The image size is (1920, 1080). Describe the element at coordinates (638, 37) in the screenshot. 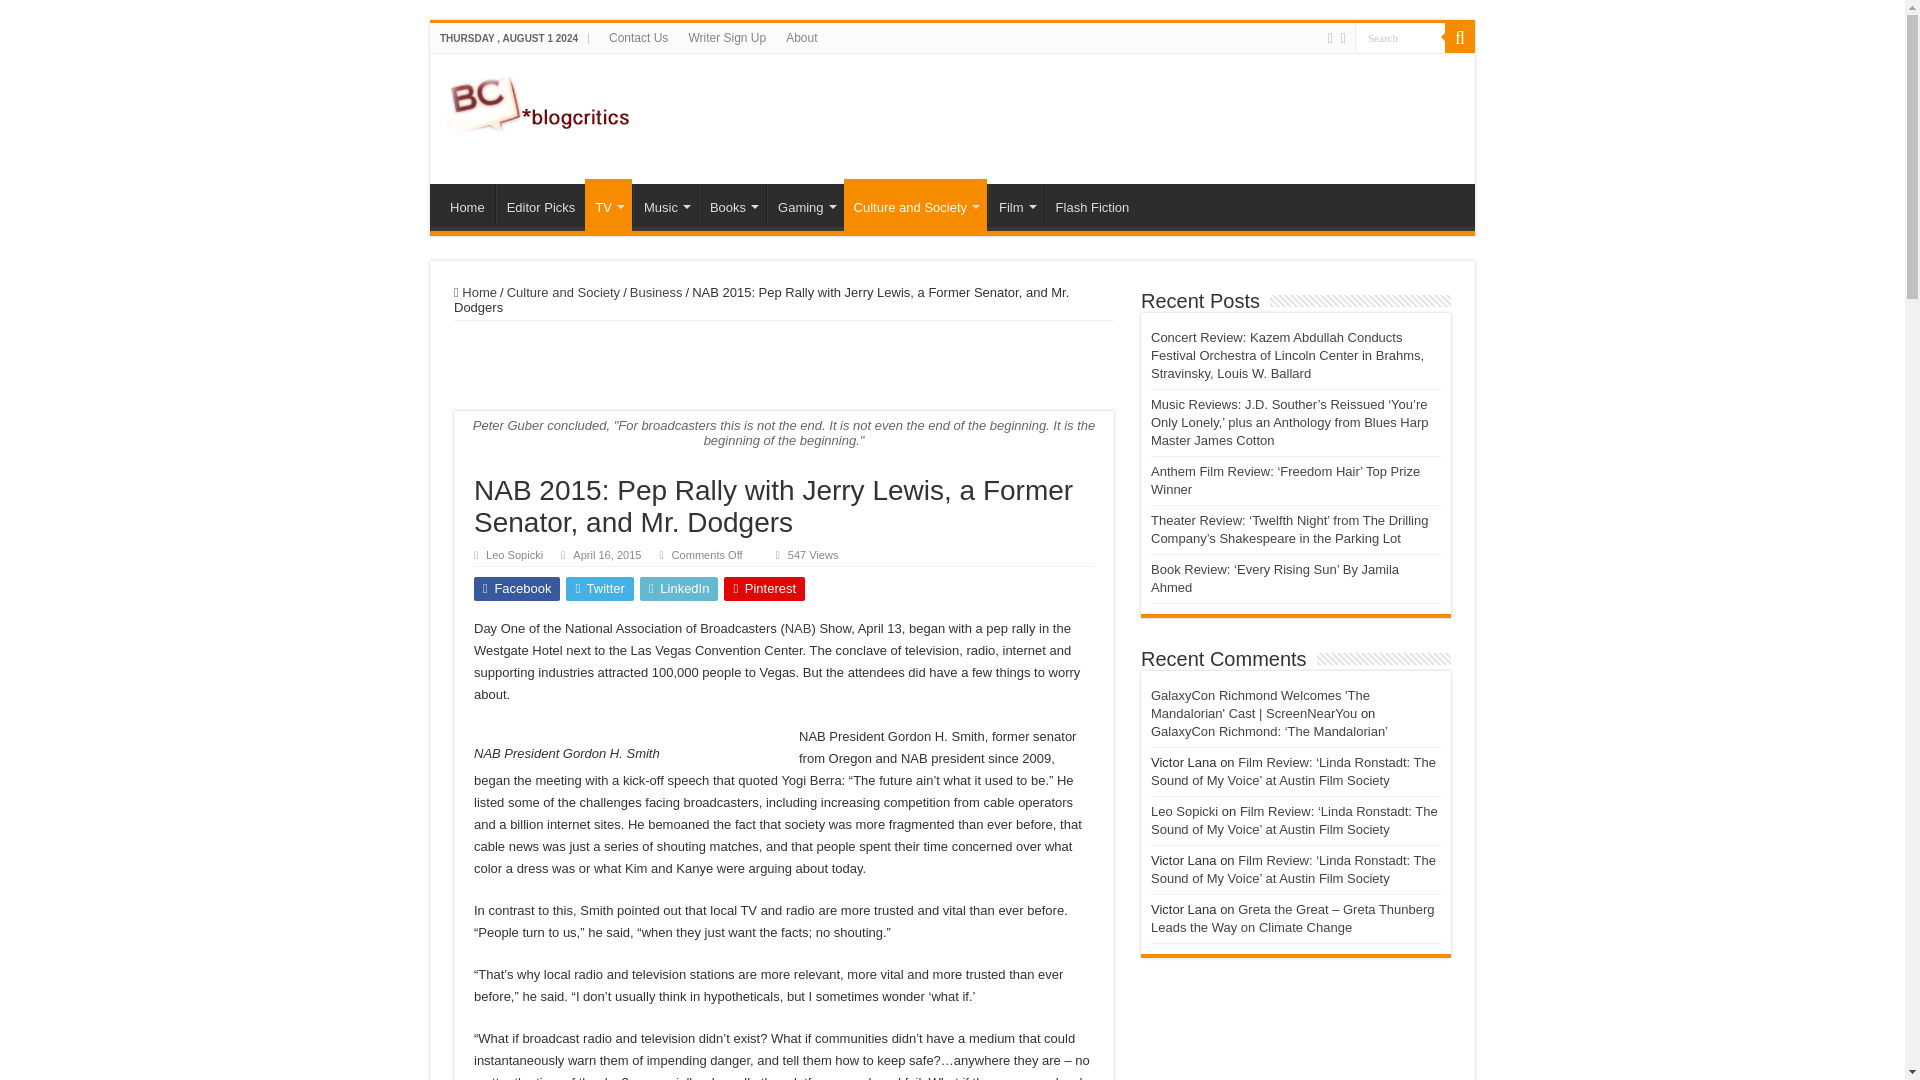

I see `Contact Us` at that location.